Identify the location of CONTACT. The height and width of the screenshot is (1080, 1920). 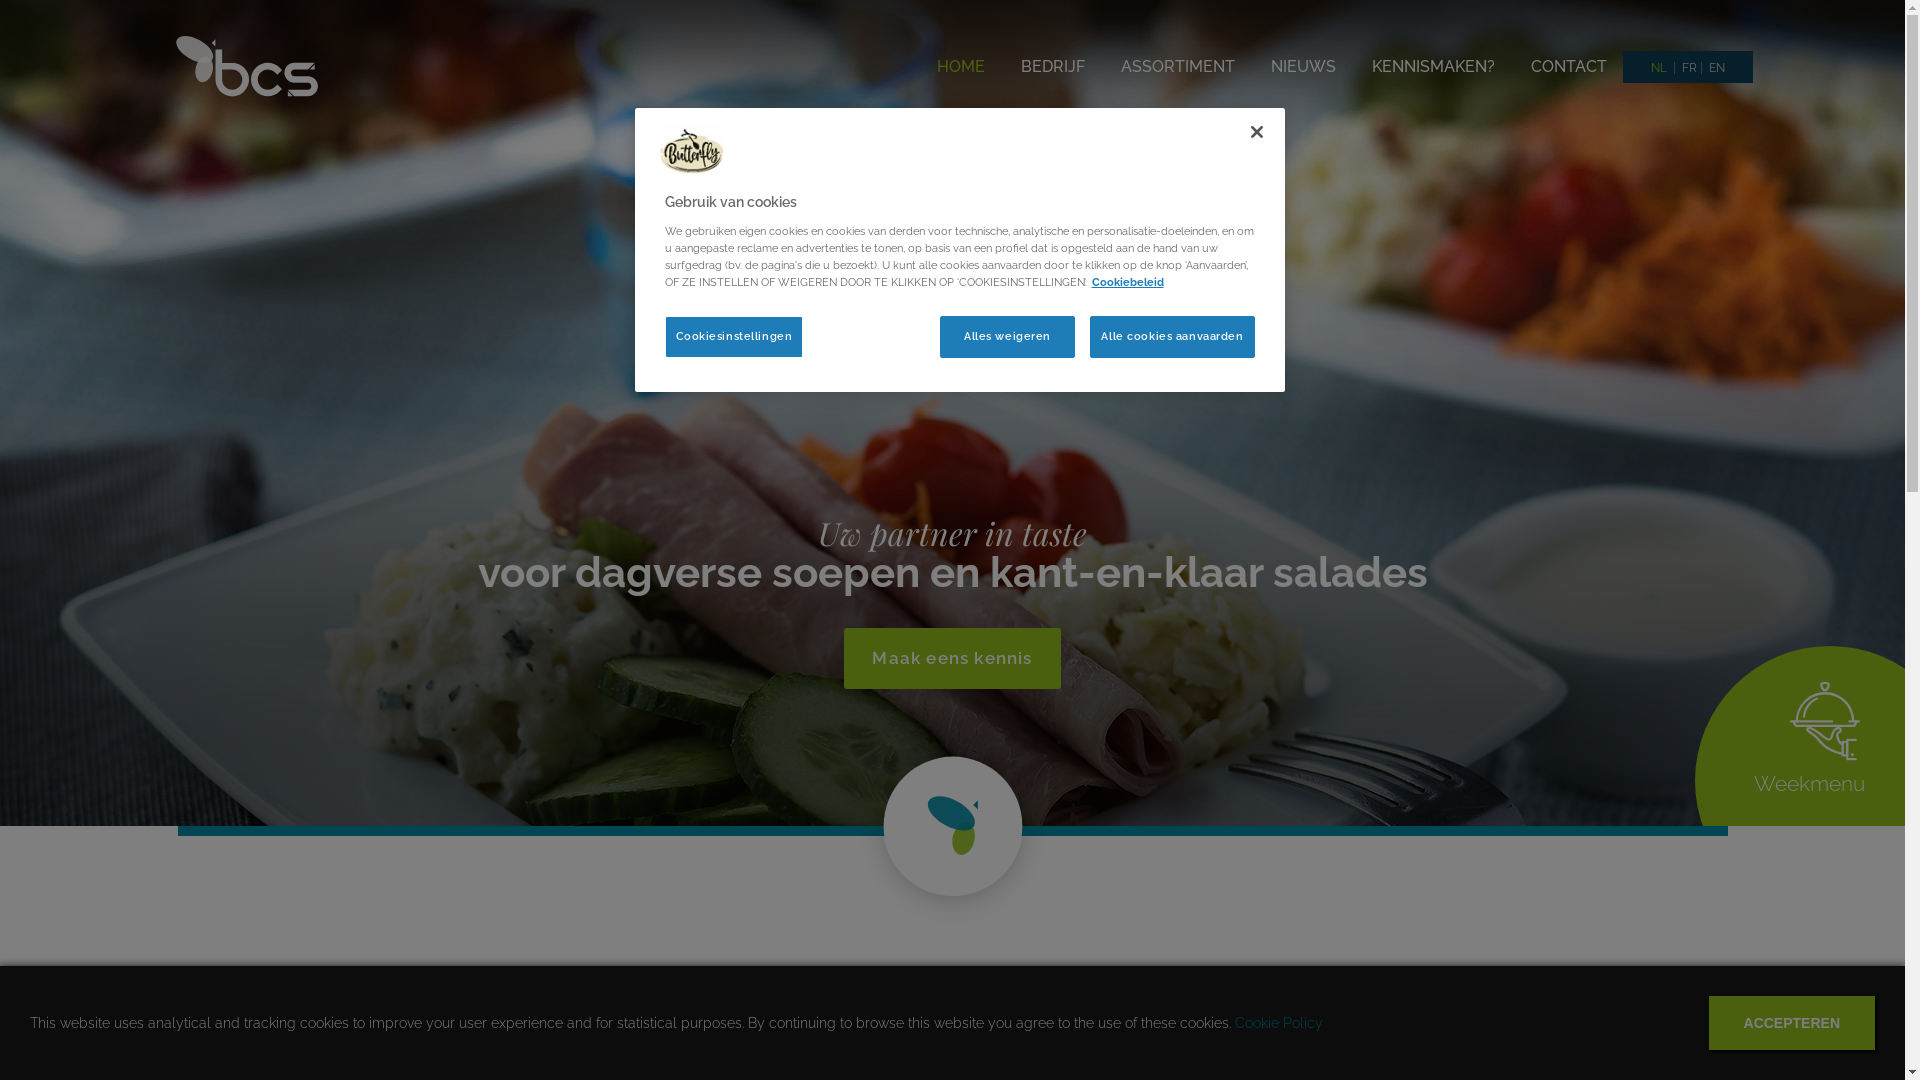
(1568, 67).